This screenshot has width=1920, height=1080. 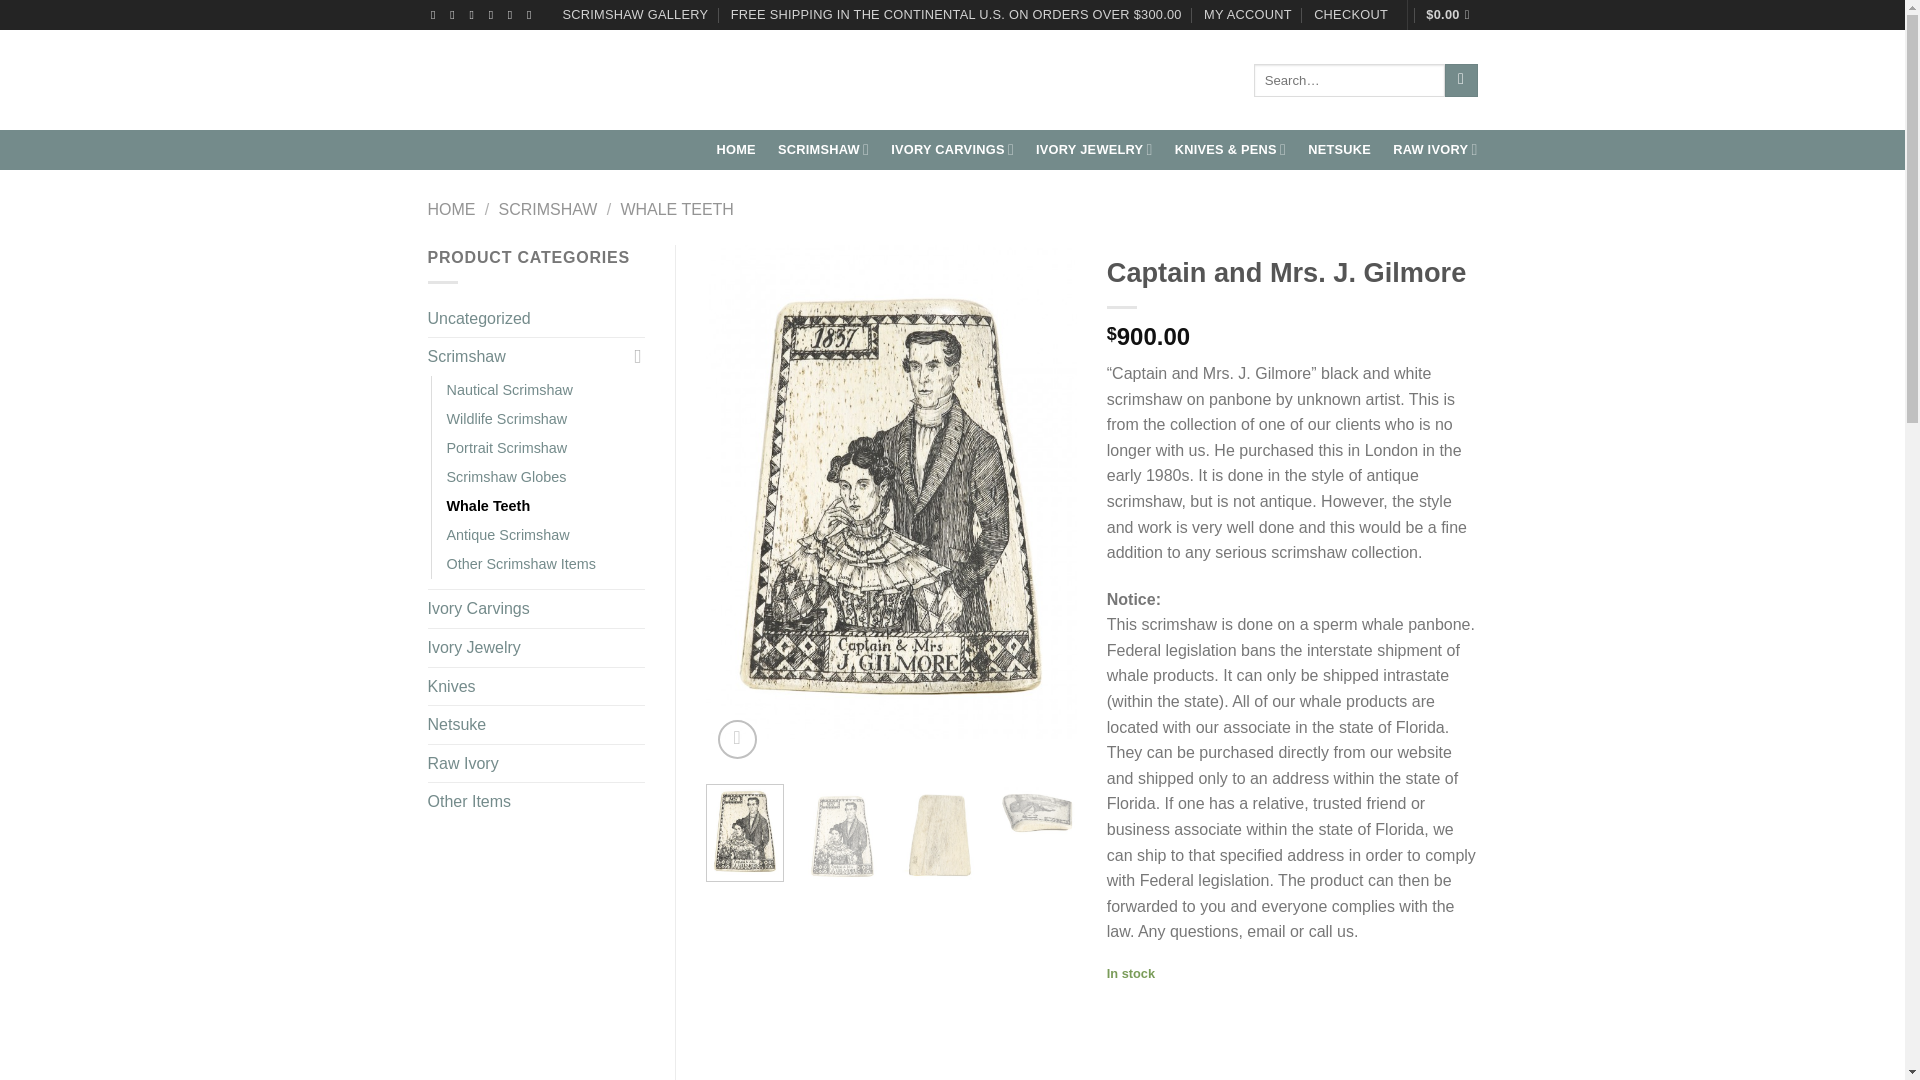 I want to click on IVORY CARVINGS, so click(x=952, y=148).